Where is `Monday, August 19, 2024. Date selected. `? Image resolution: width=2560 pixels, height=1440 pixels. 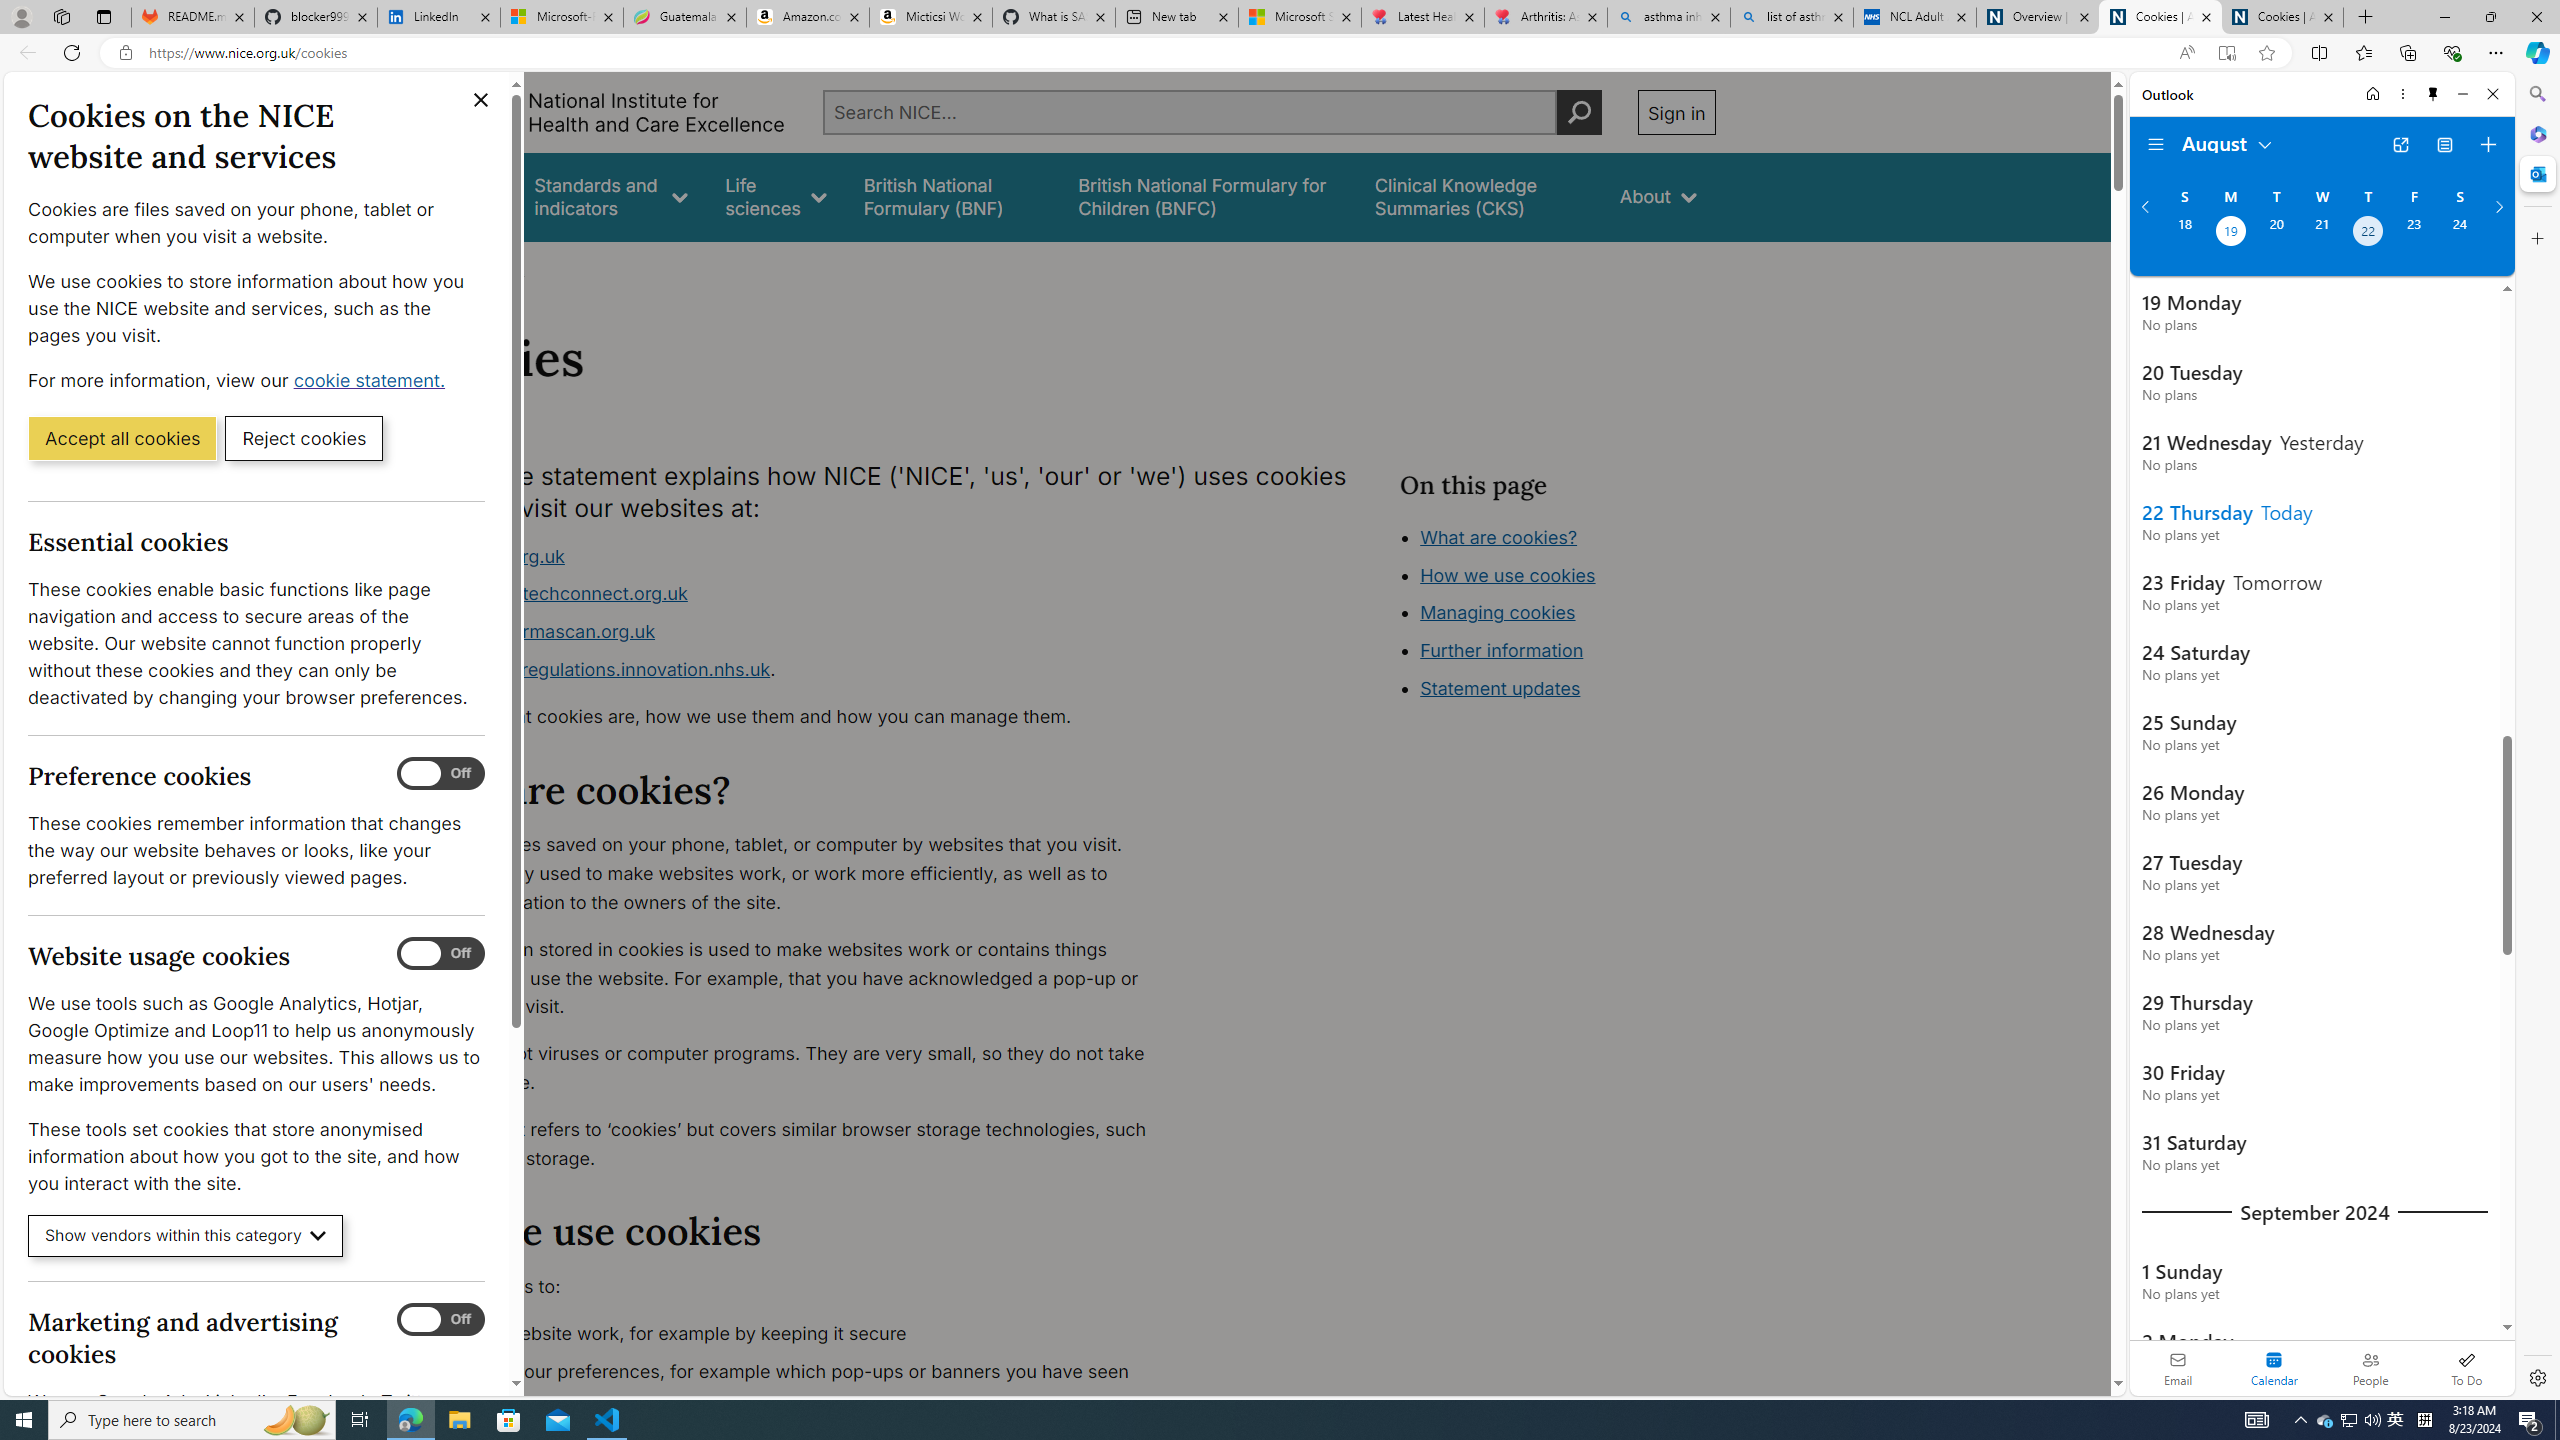
Monday, August 19, 2024. Date selected.  is located at coordinates (2229, 233).